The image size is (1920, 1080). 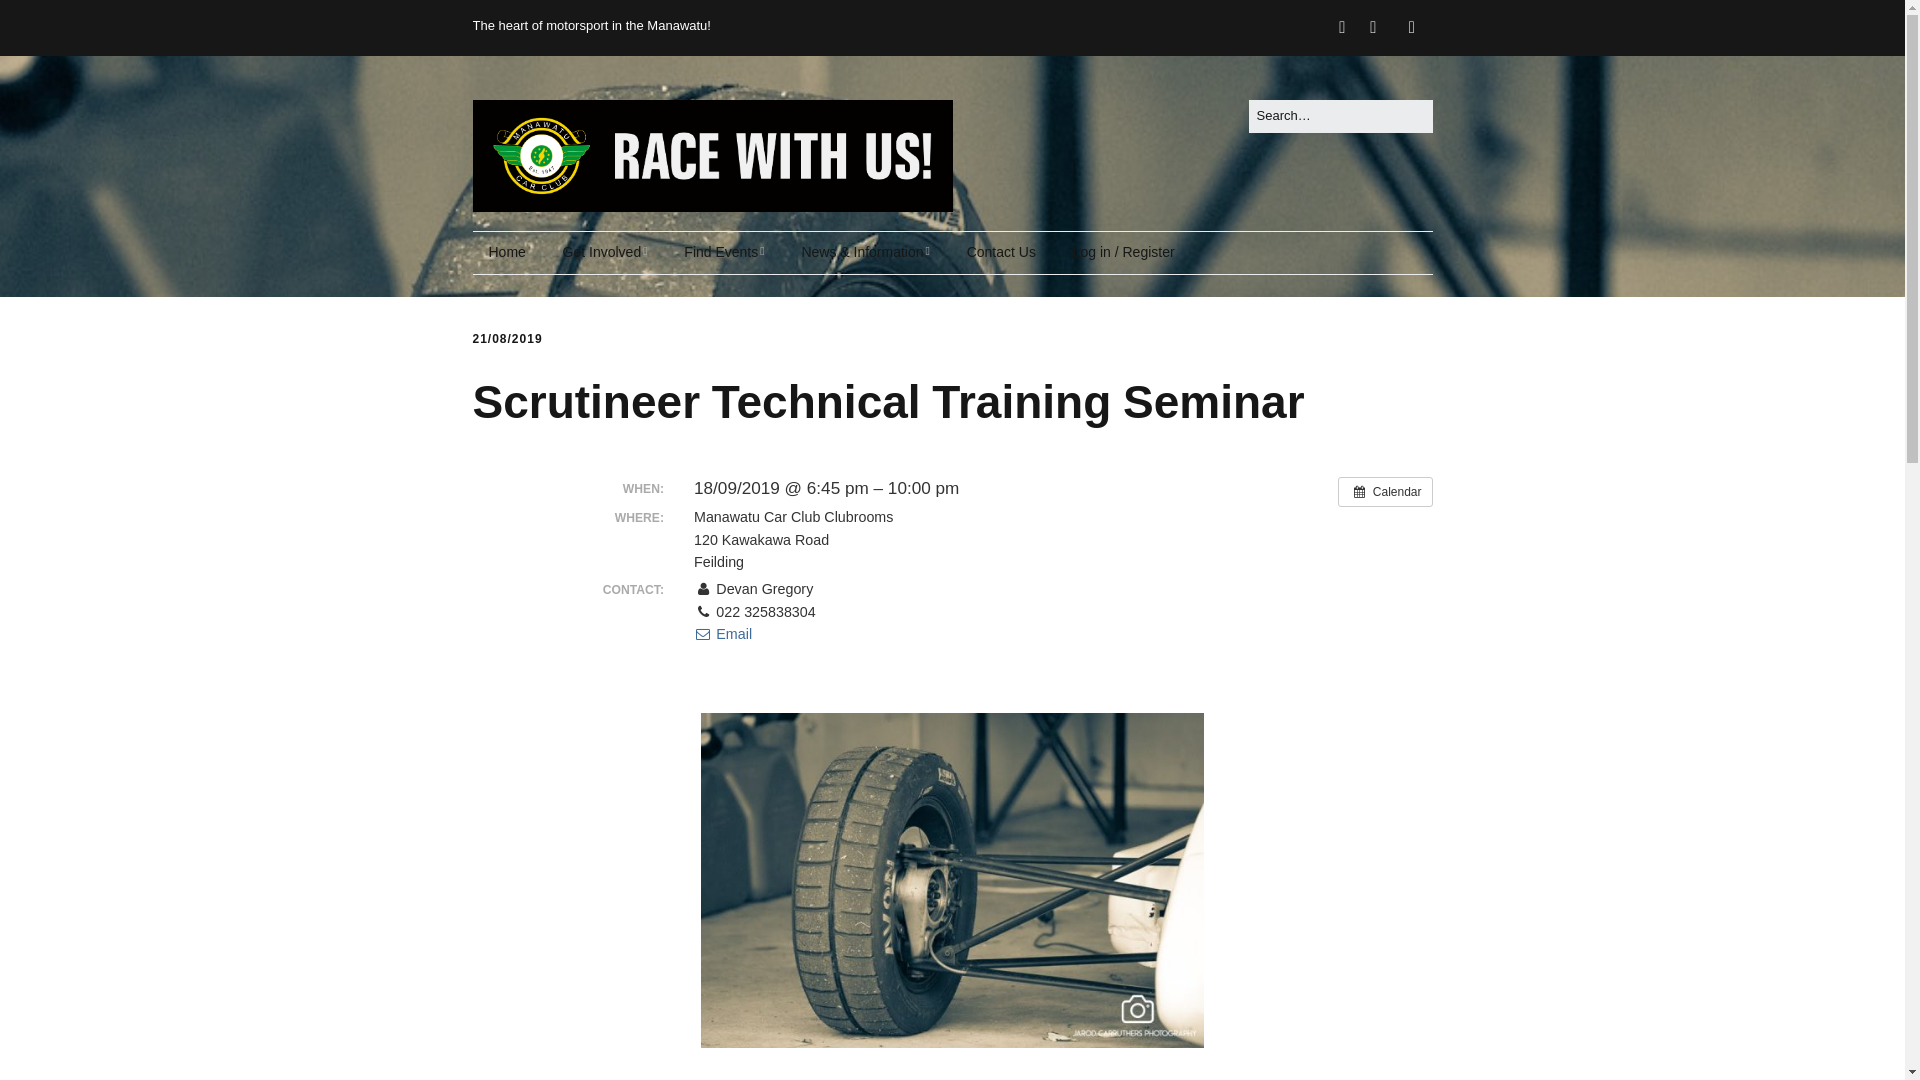 I want to click on Email, so click(x=722, y=634).